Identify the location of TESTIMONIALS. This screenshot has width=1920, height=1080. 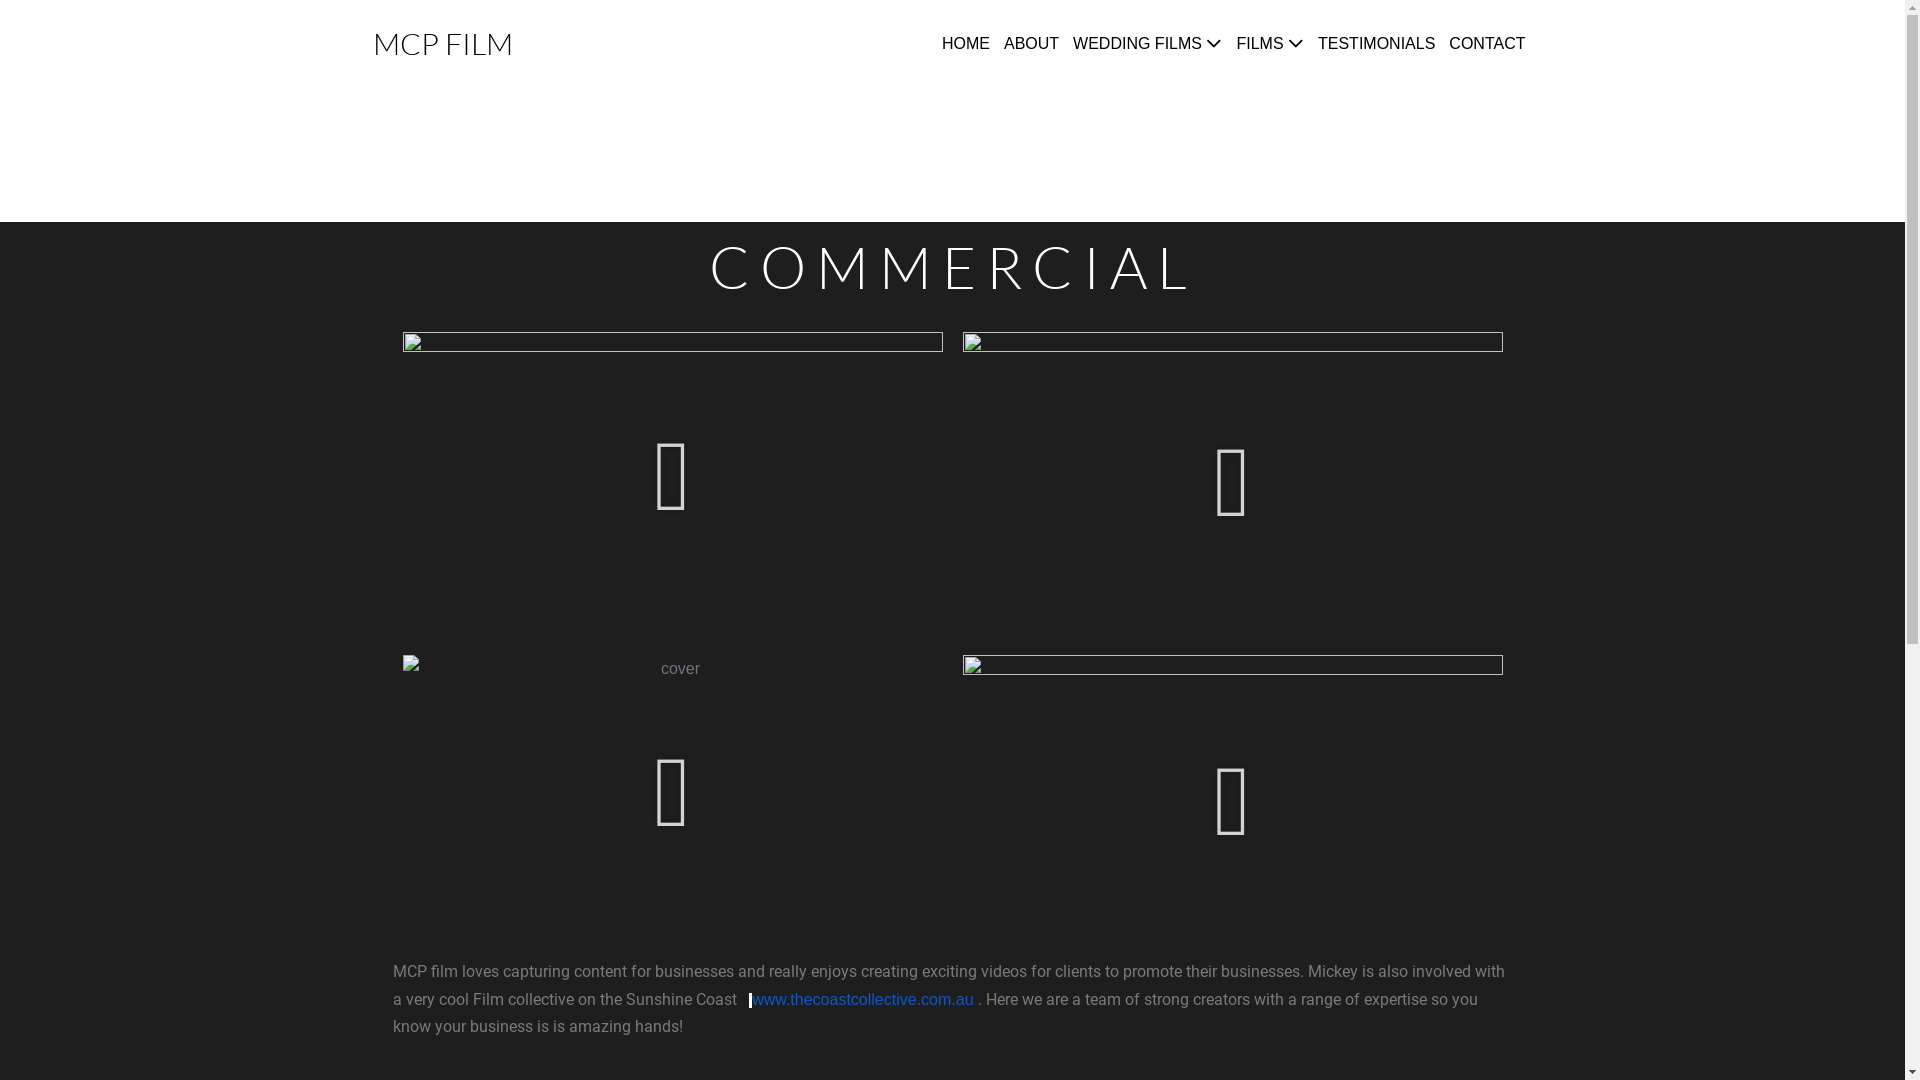
(1376, 44).